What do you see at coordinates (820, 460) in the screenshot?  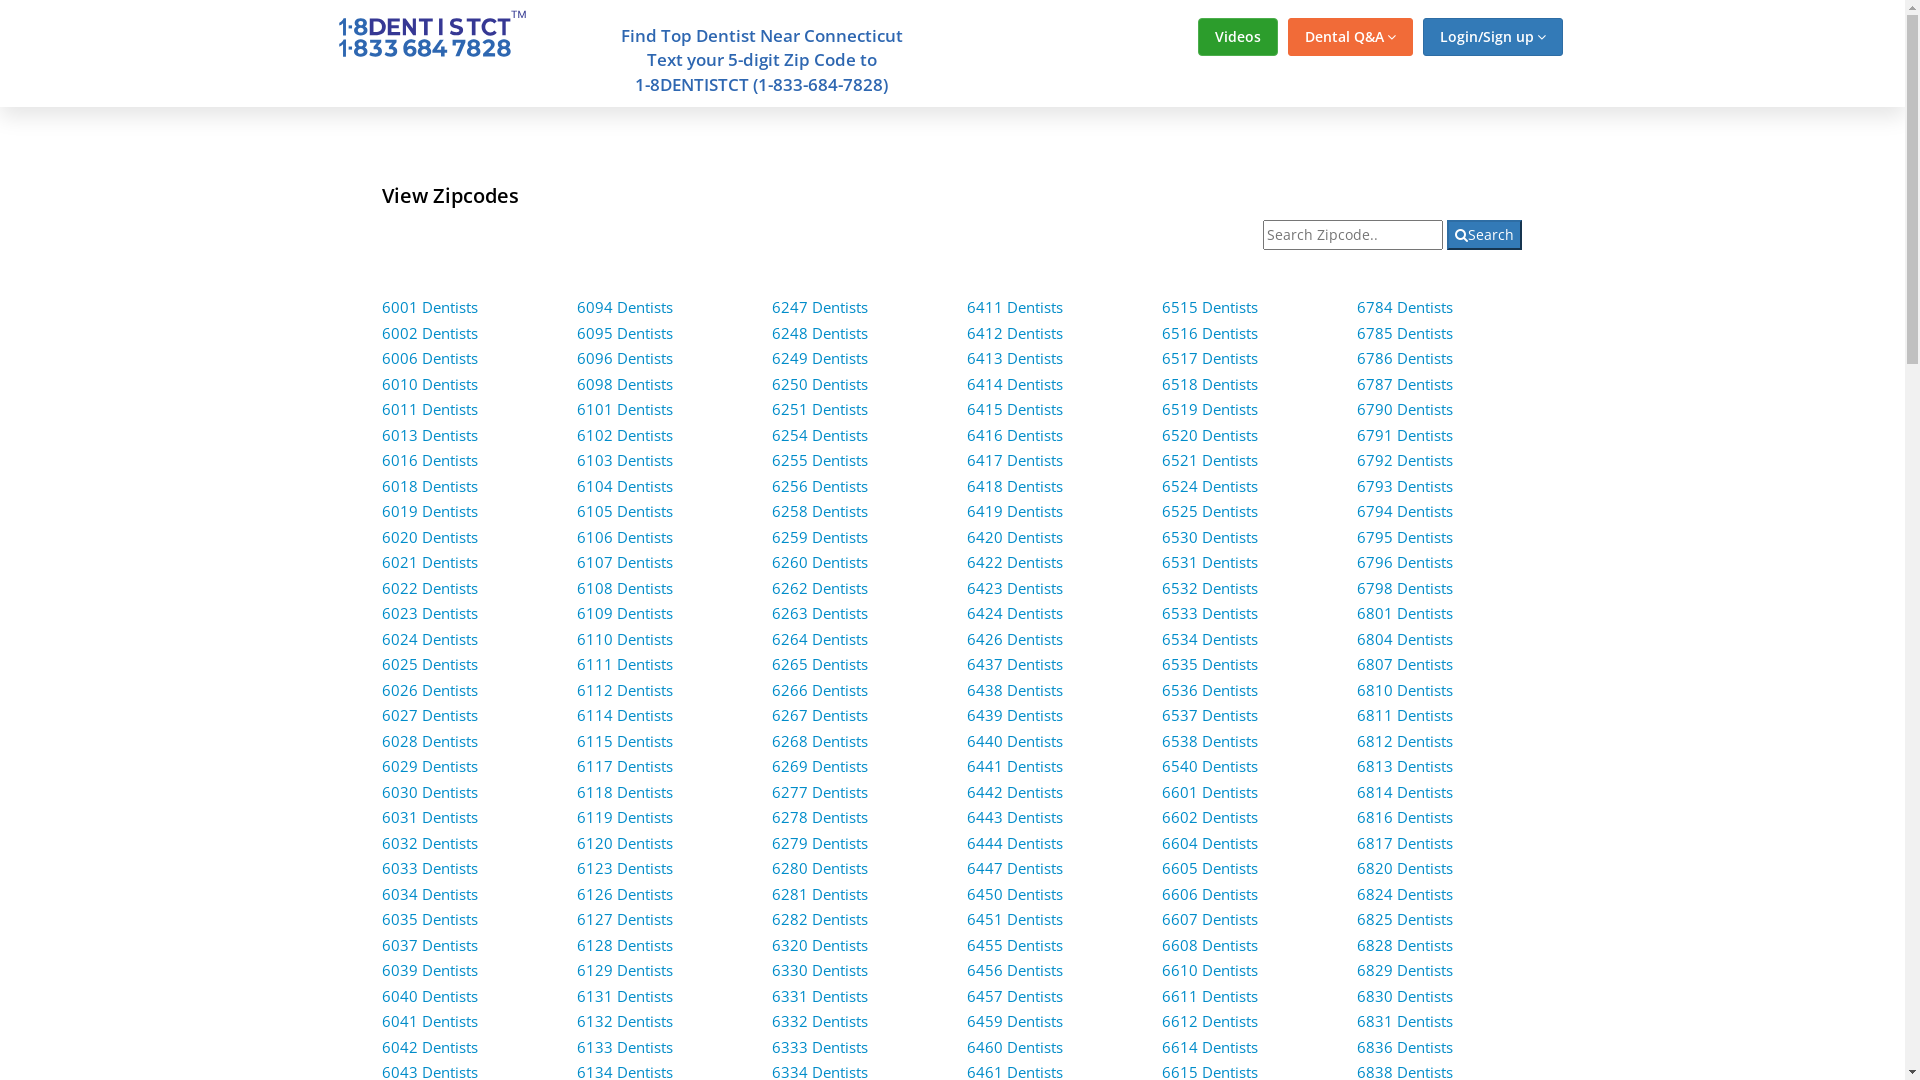 I see `6255 Dentists` at bounding box center [820, 460].